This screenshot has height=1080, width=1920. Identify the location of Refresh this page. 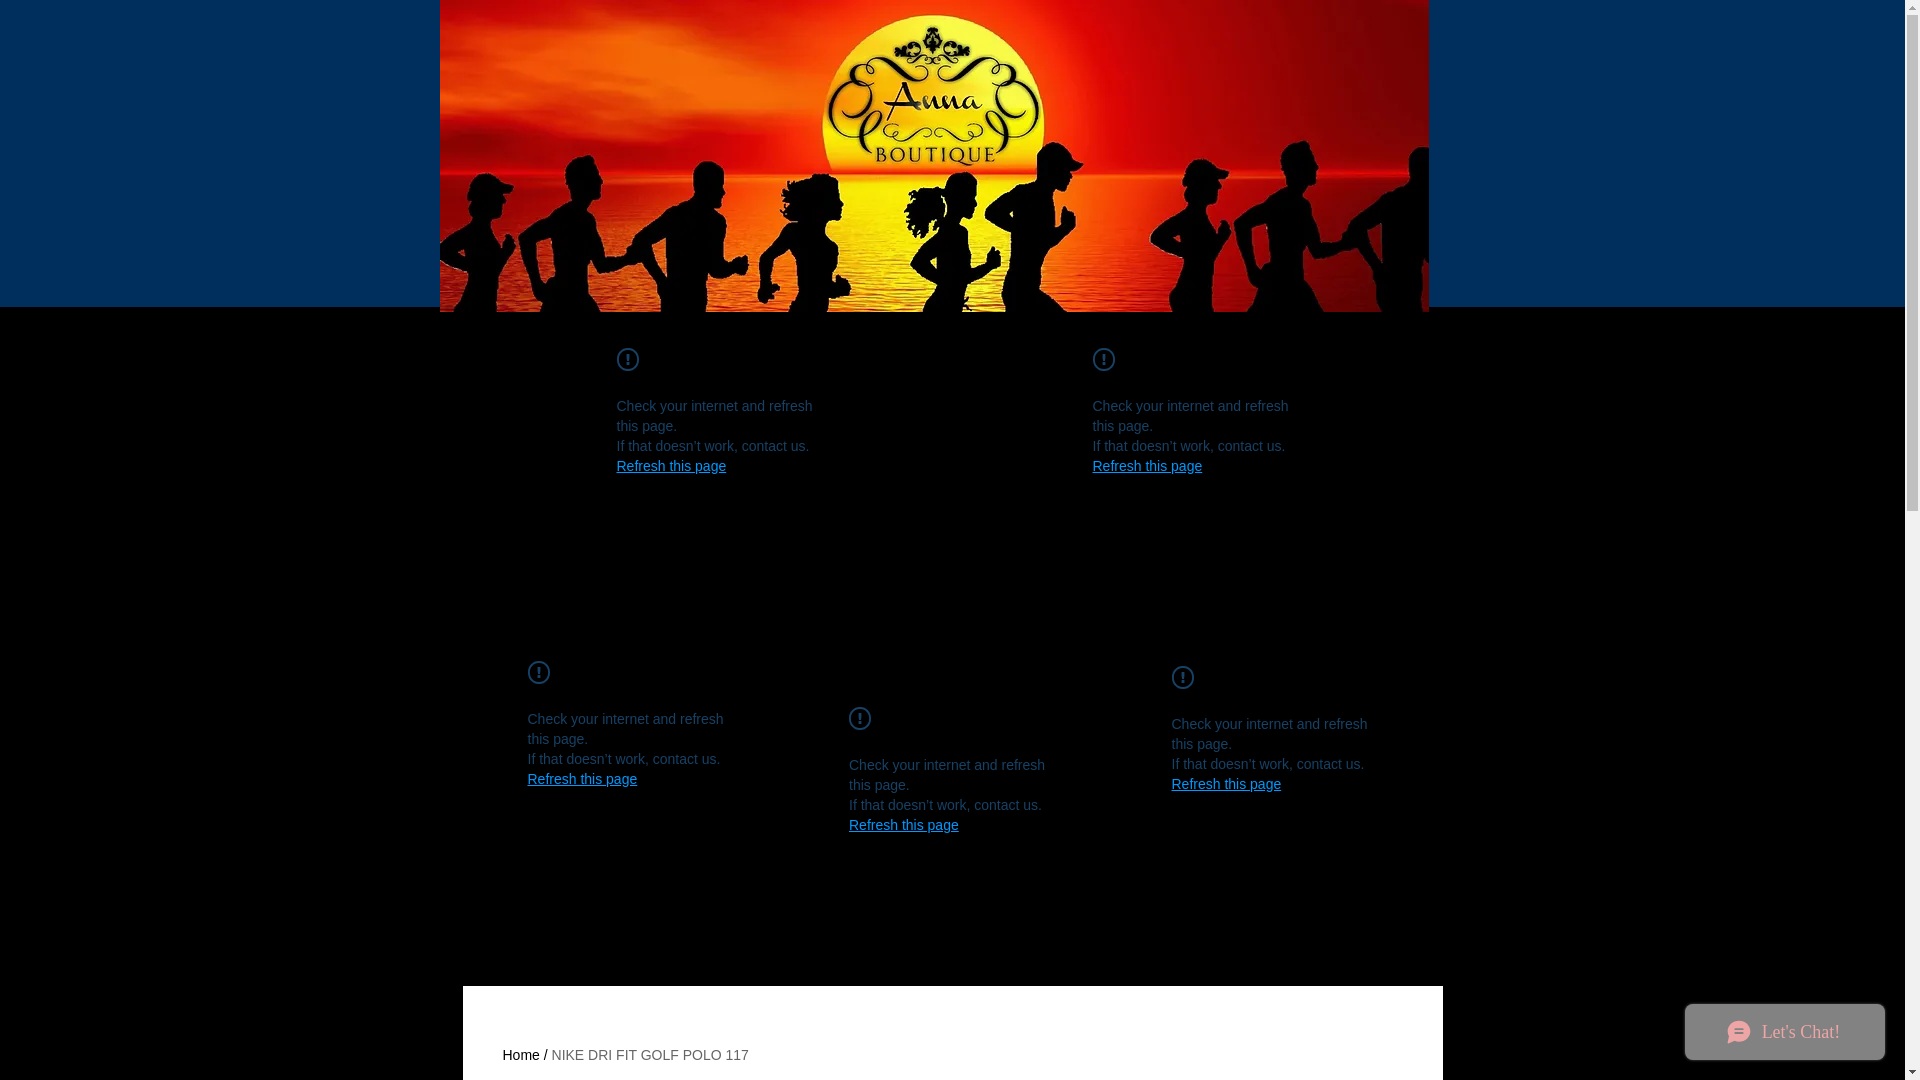
(582, 778).